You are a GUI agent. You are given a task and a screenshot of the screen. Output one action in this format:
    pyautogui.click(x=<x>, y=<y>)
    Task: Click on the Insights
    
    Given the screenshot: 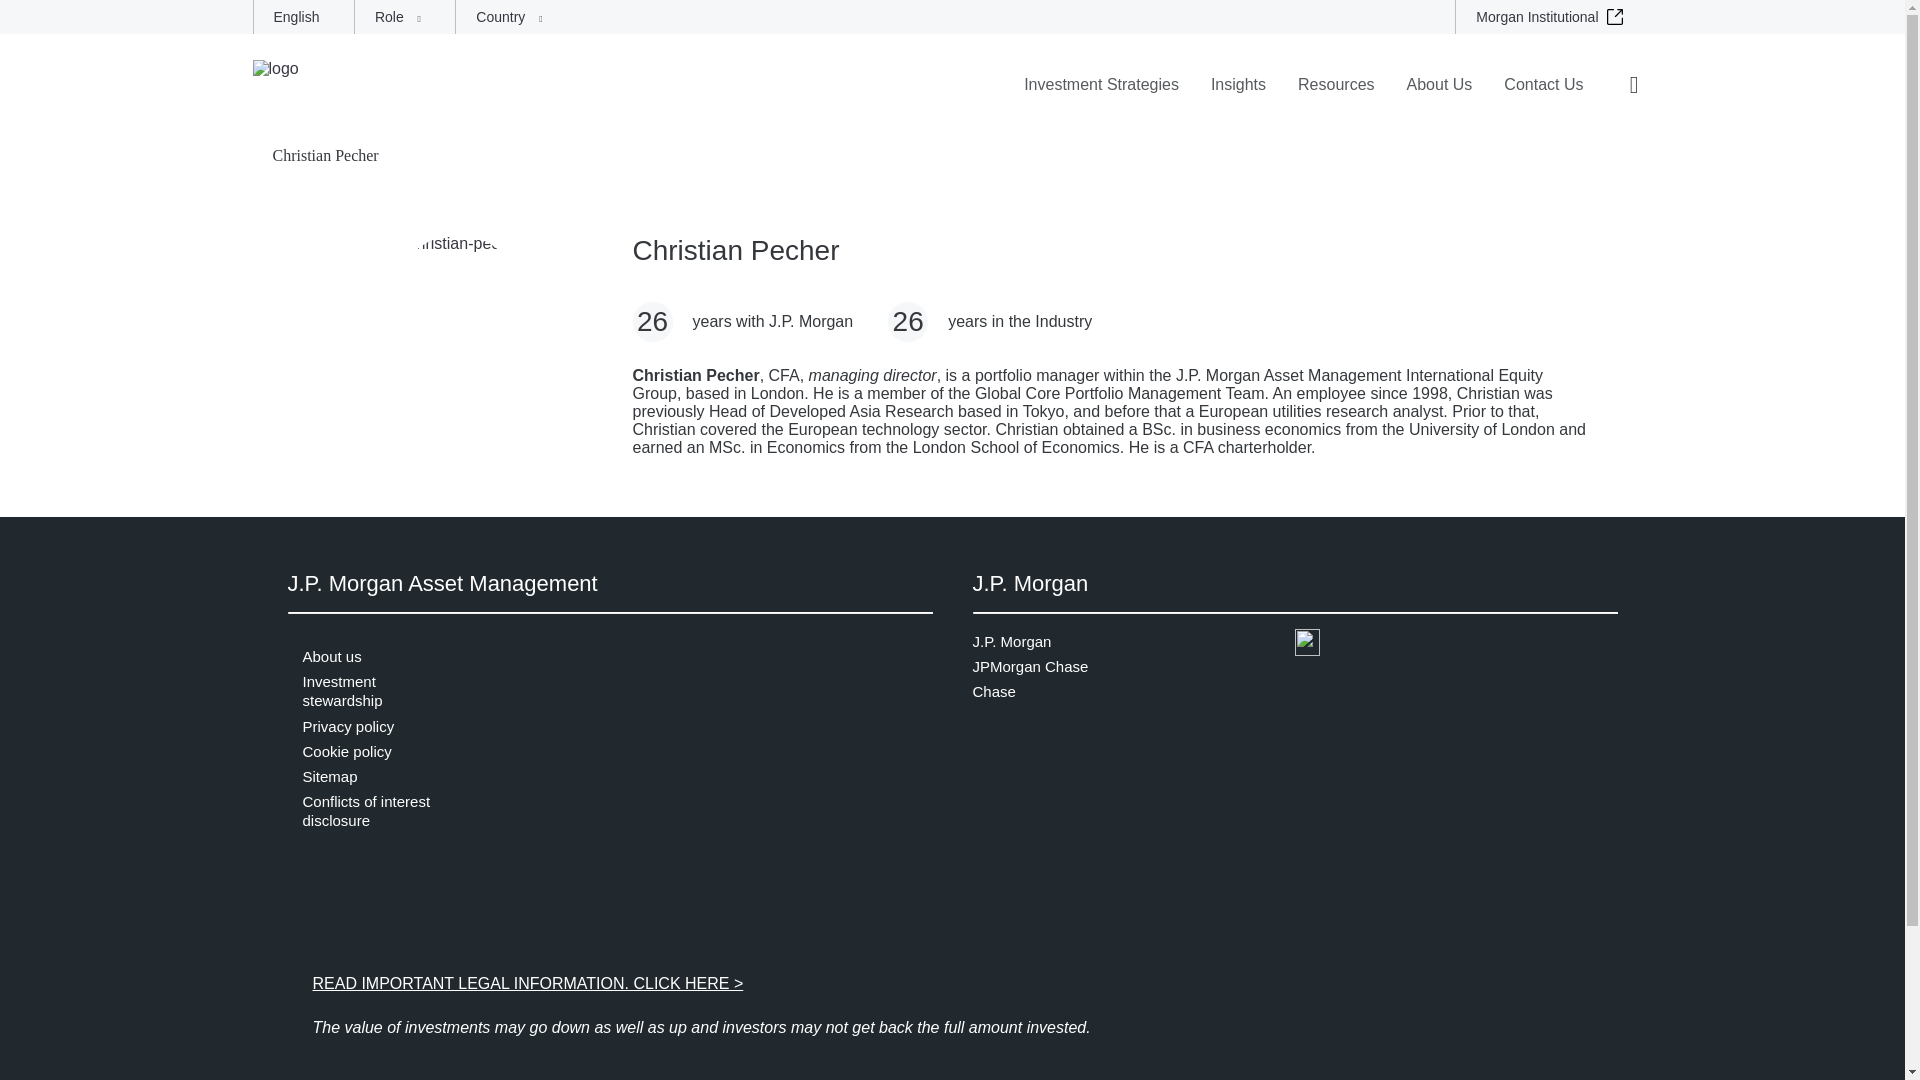 What is the action you would take?
    pyautogui.click(x=1238, y=98)
    